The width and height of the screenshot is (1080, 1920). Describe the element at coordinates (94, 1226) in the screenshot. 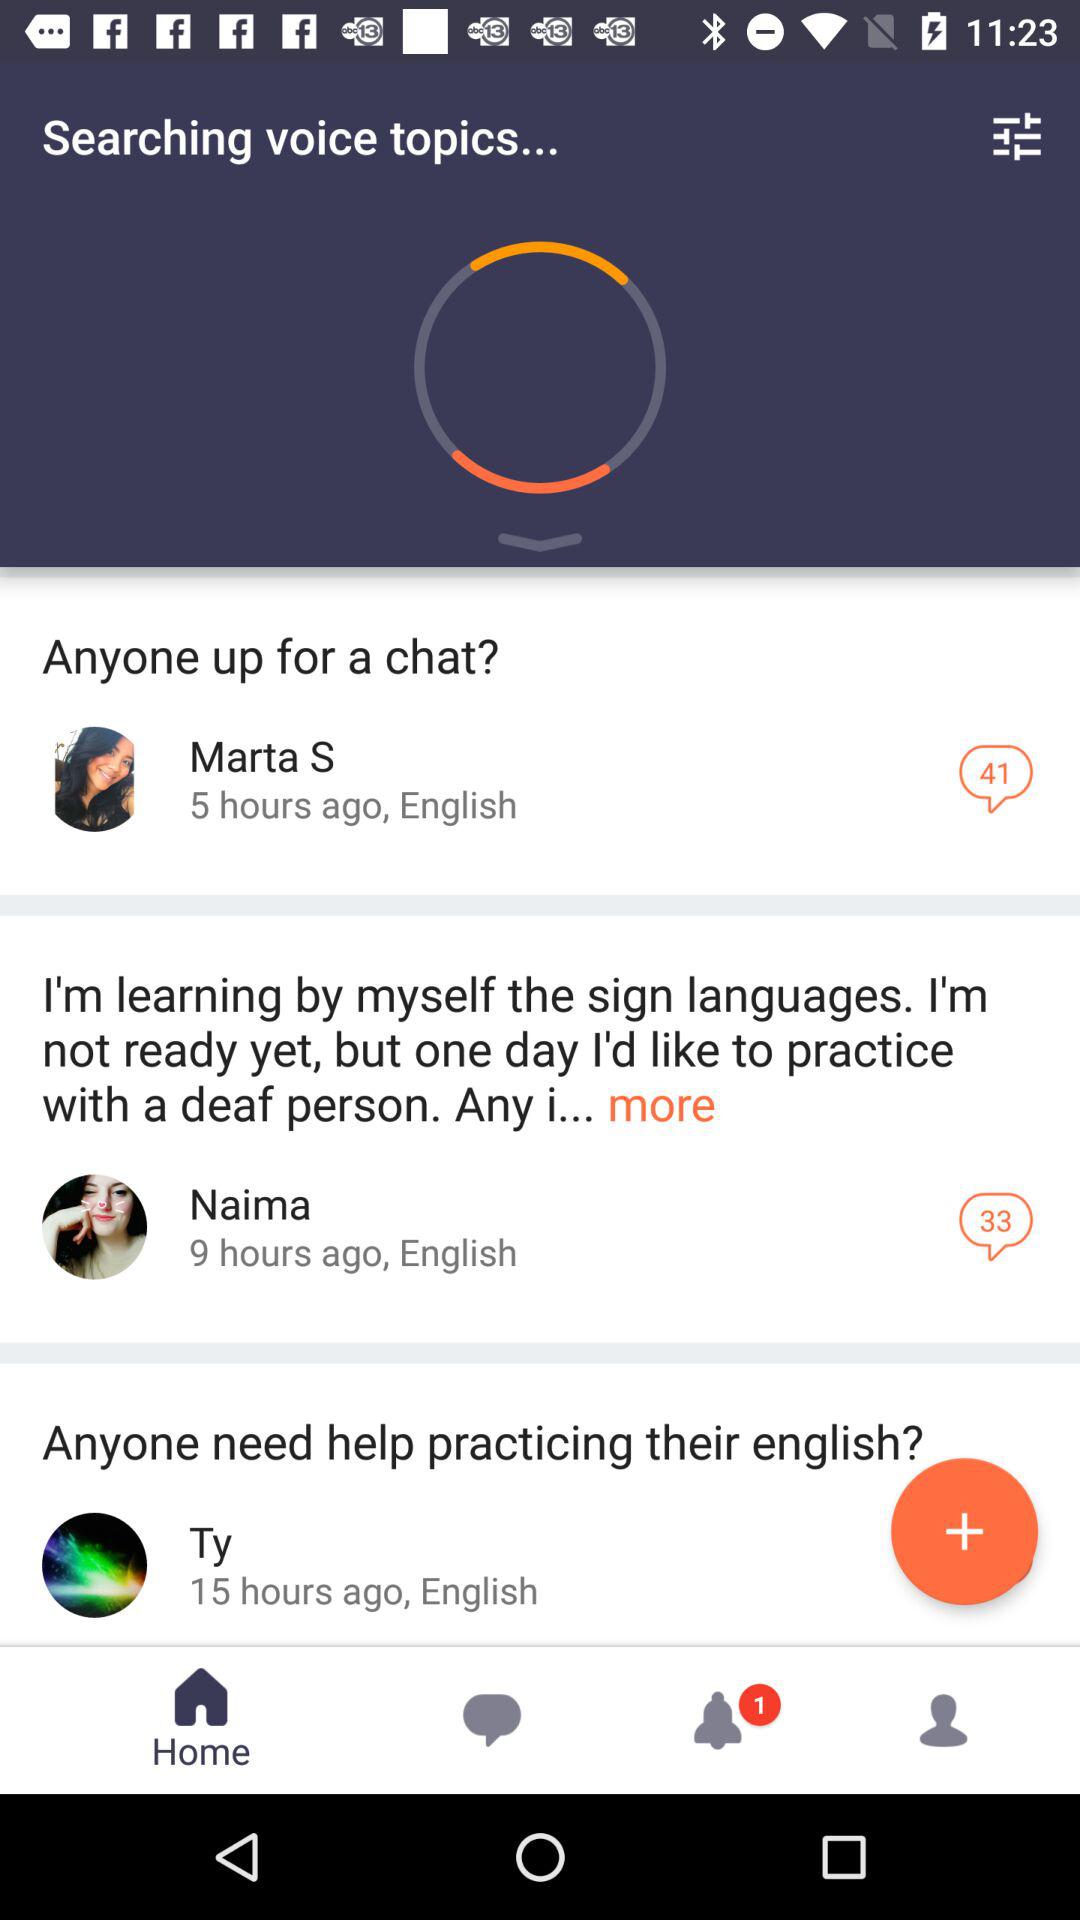

I see `photos page` at that location.